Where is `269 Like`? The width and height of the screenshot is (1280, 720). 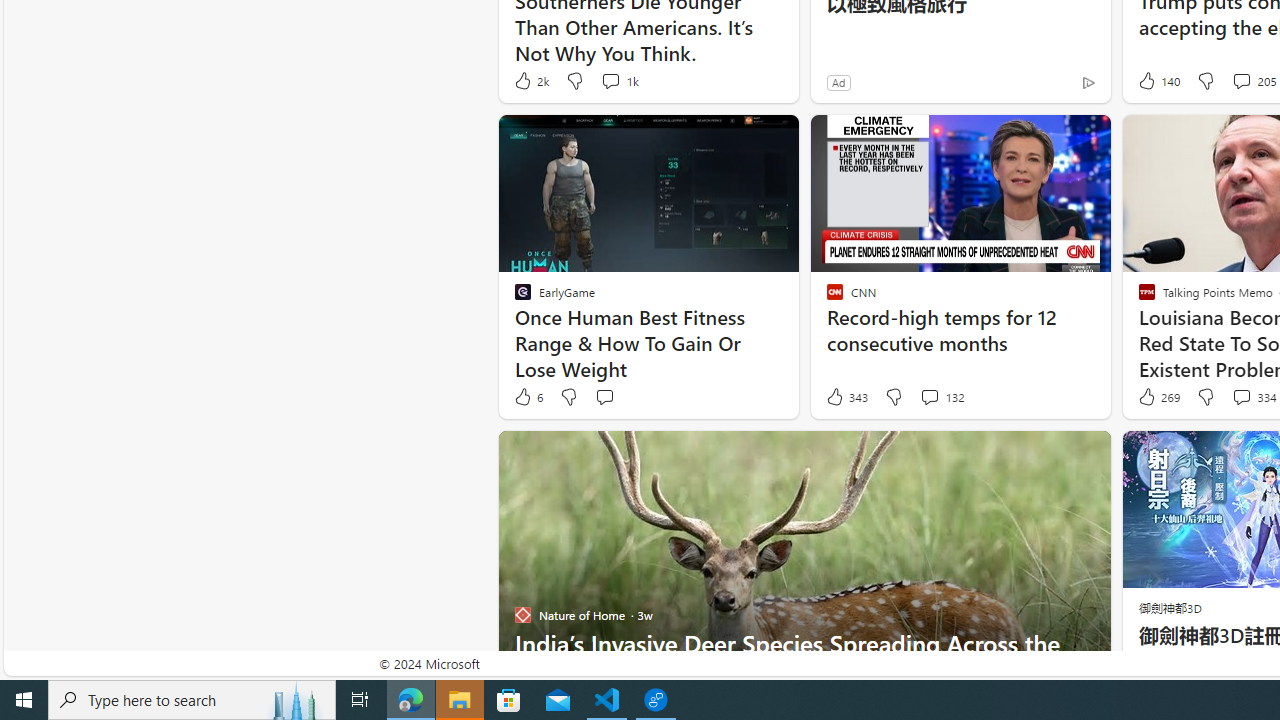
269 Like is located at coordinates (1157, 397).